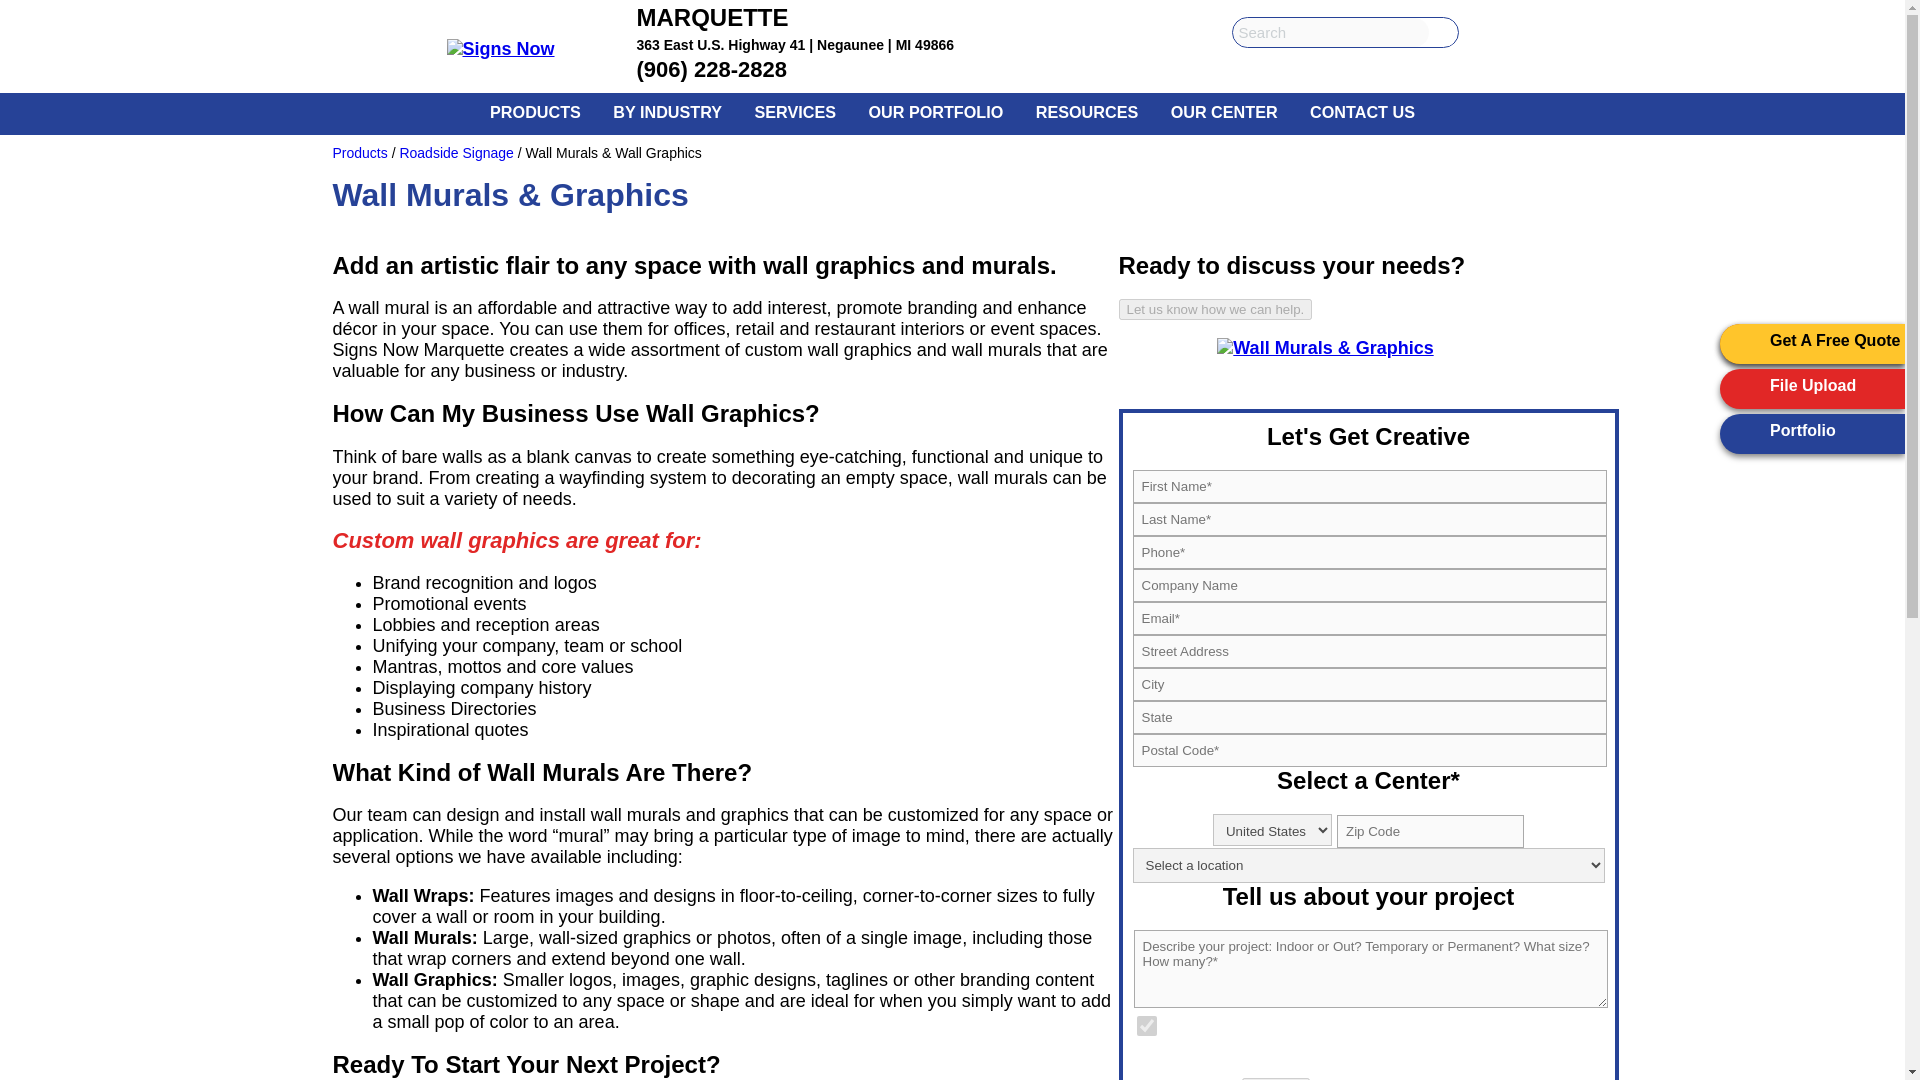  Describe the element at coordinates (794, 111) in the screenshot. I see `SERVICES` at that location.